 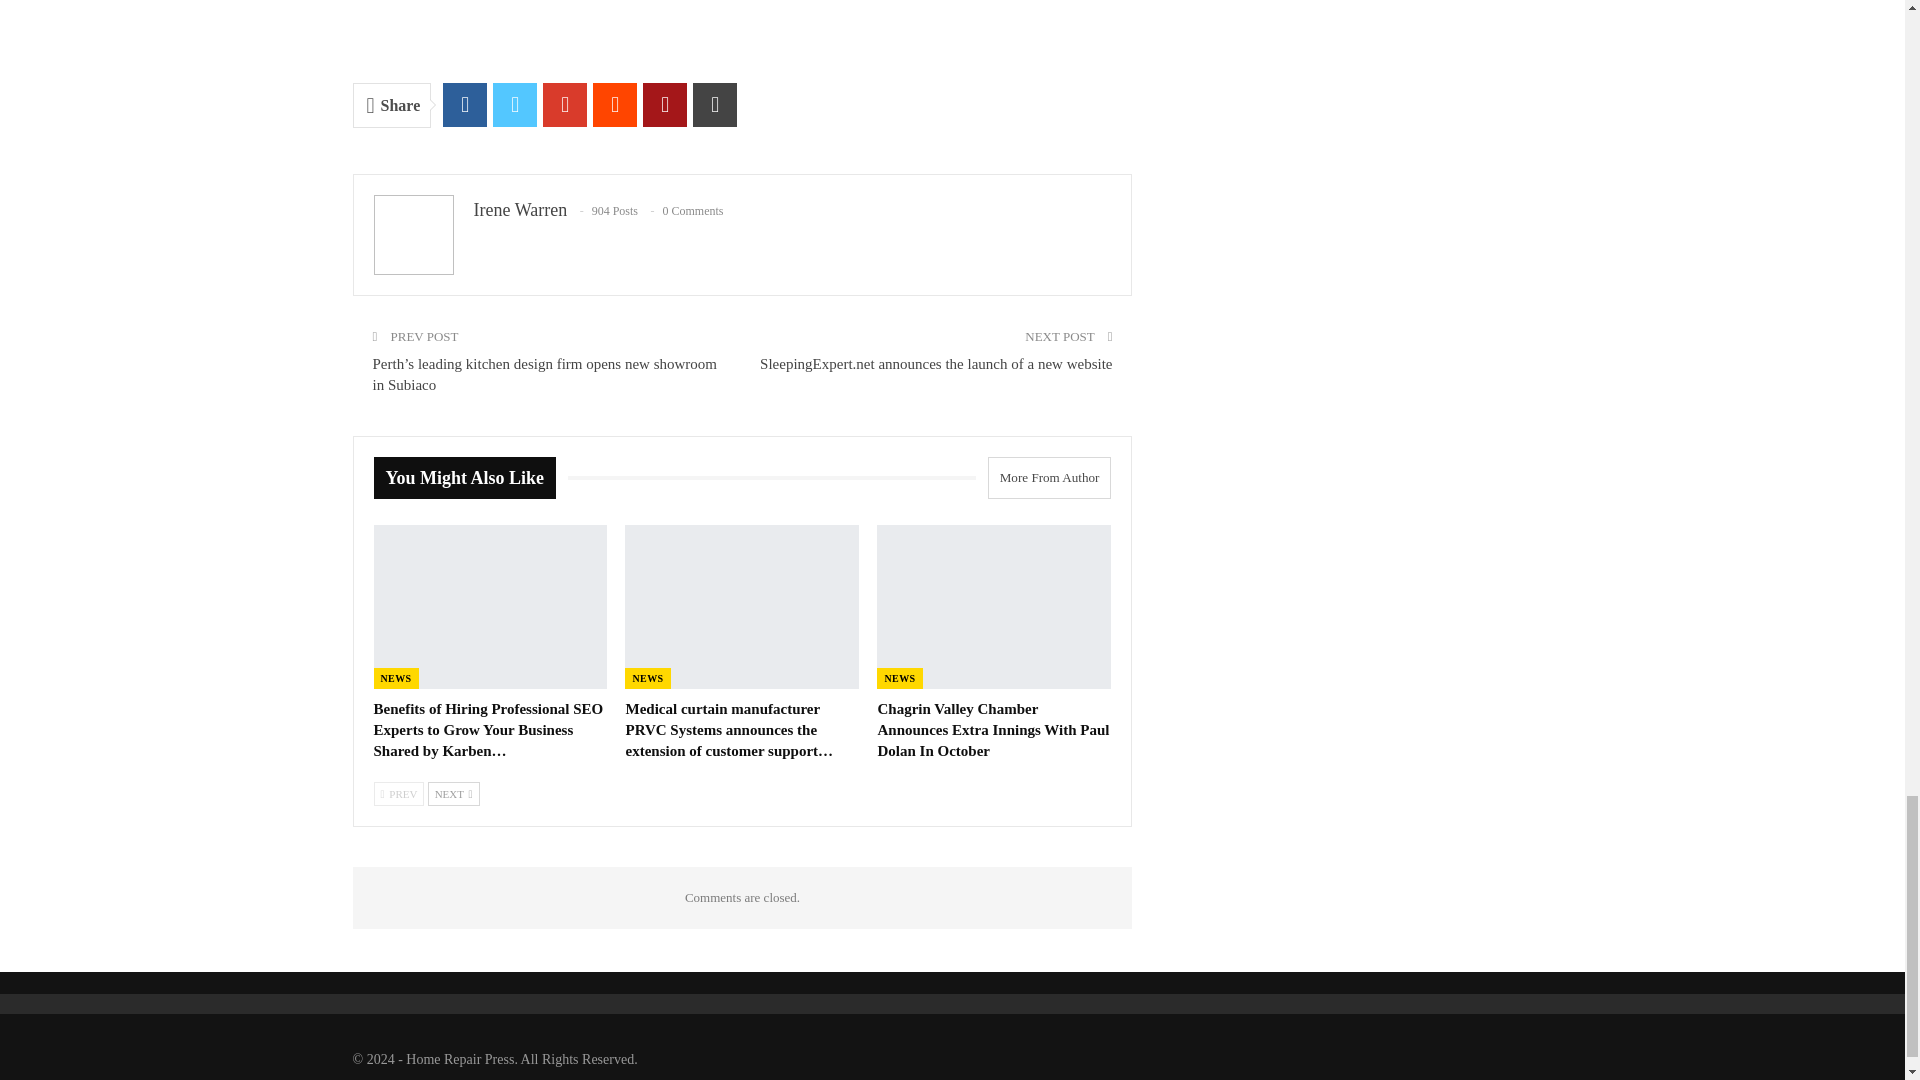 I want to click on Next, so click(x=454, y=793).